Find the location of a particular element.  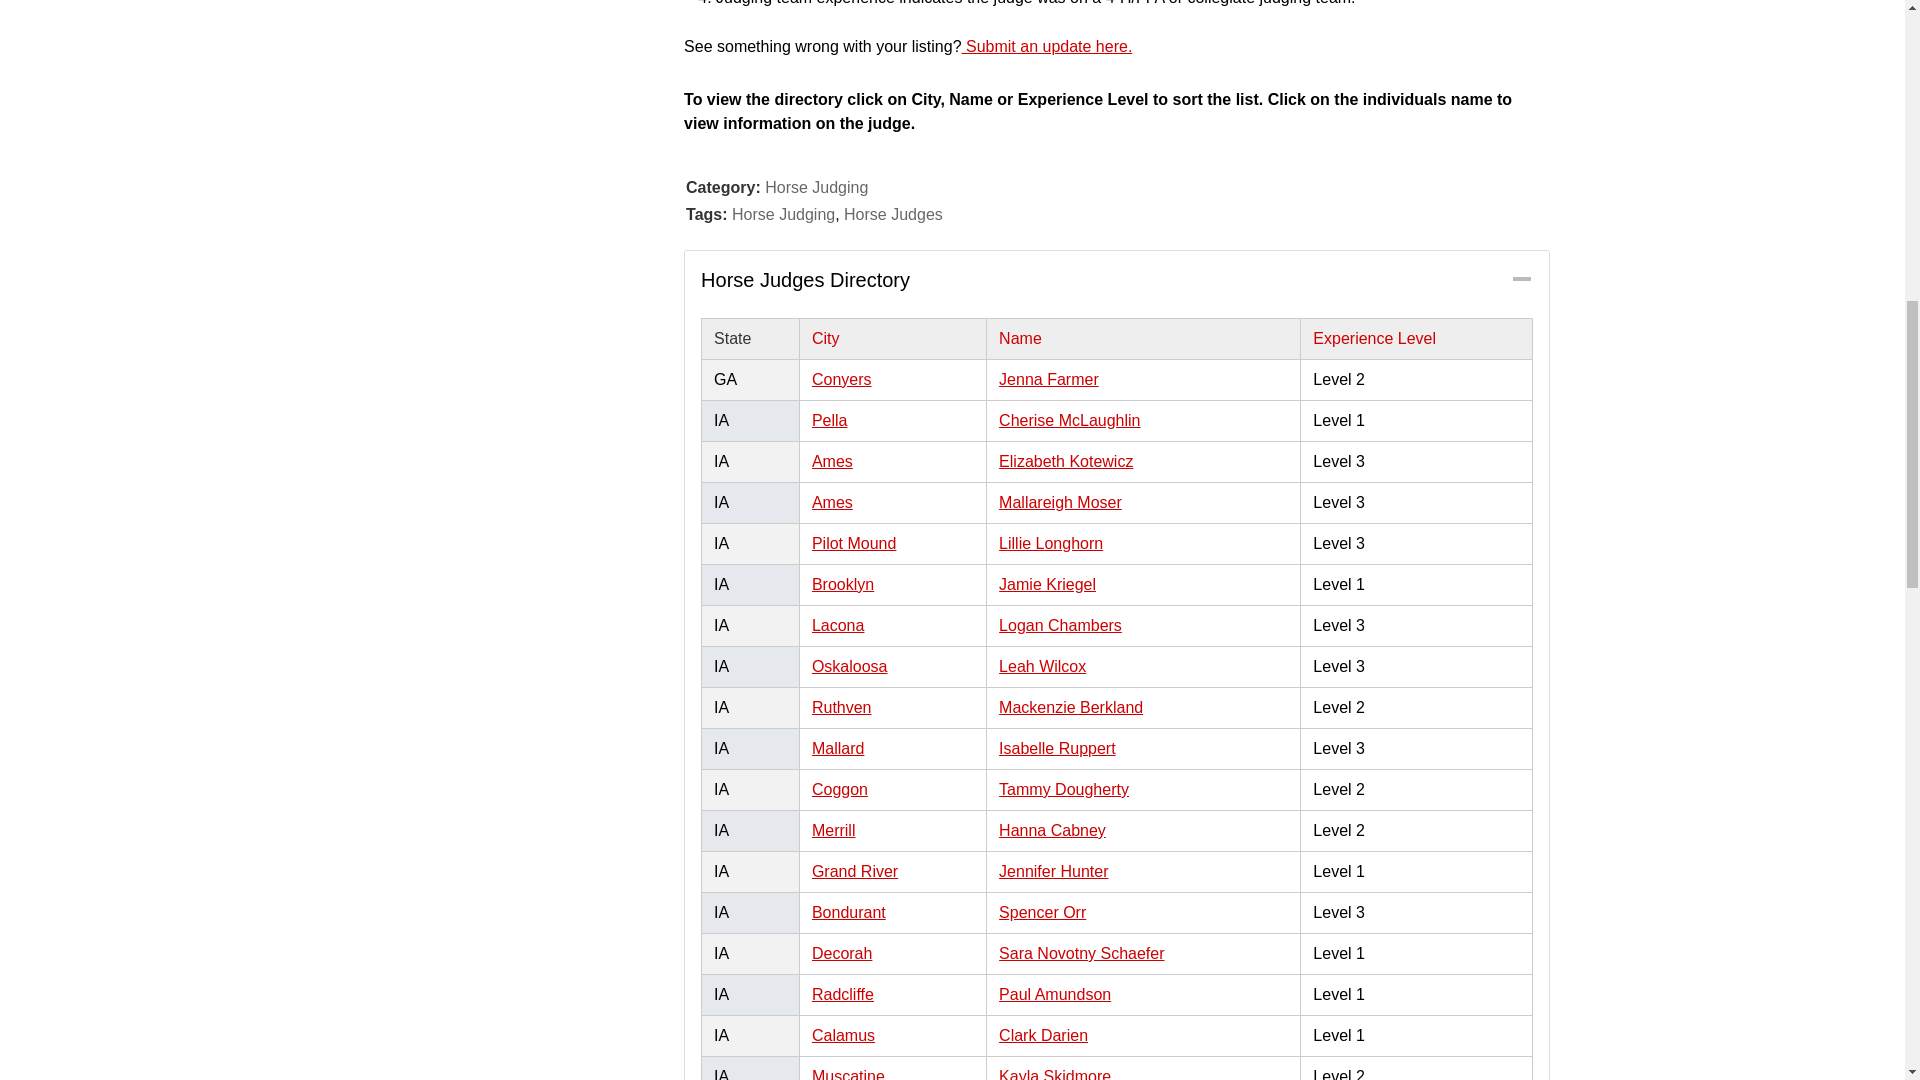

Pella is located at coordinates (830, 420).